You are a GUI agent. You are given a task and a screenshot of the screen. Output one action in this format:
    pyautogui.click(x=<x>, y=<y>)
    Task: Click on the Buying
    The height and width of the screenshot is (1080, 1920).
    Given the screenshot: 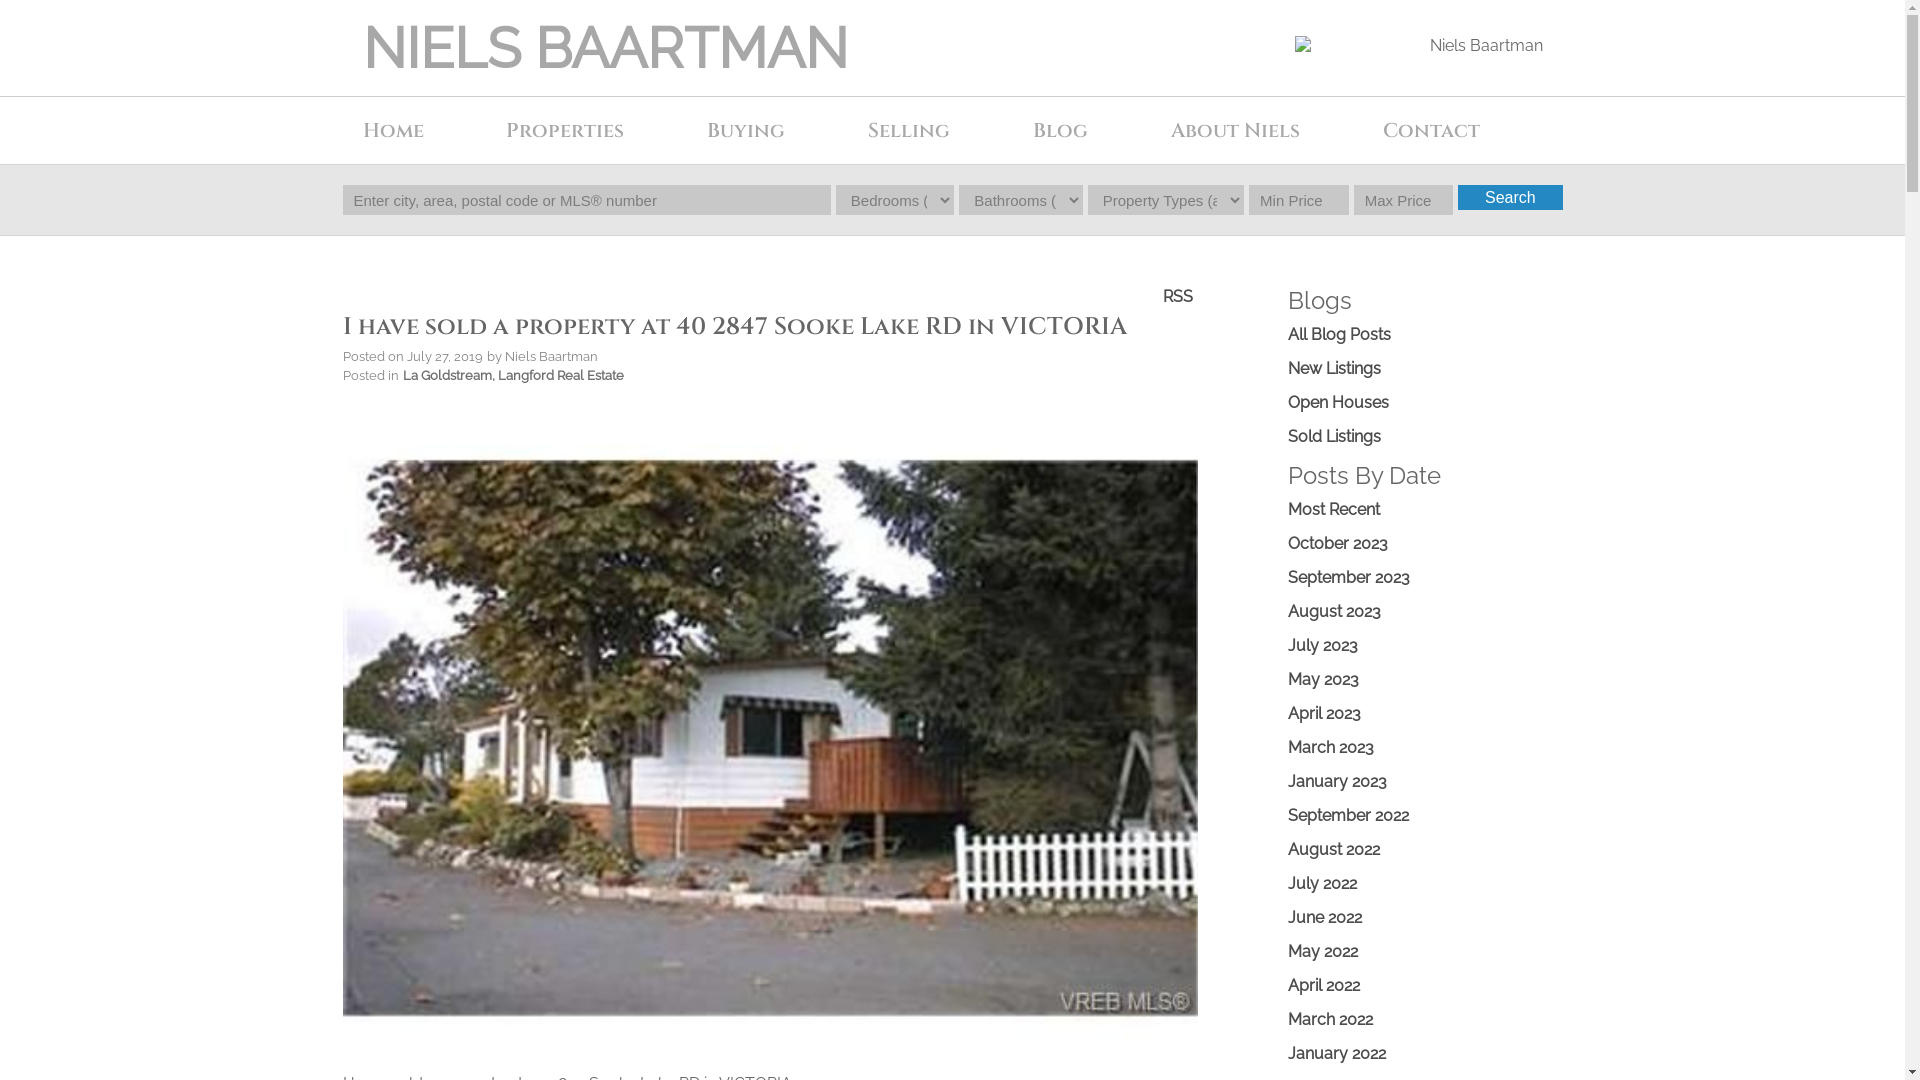 What is the action you would take?
    pyautogui.click(x=778, y=130)
    